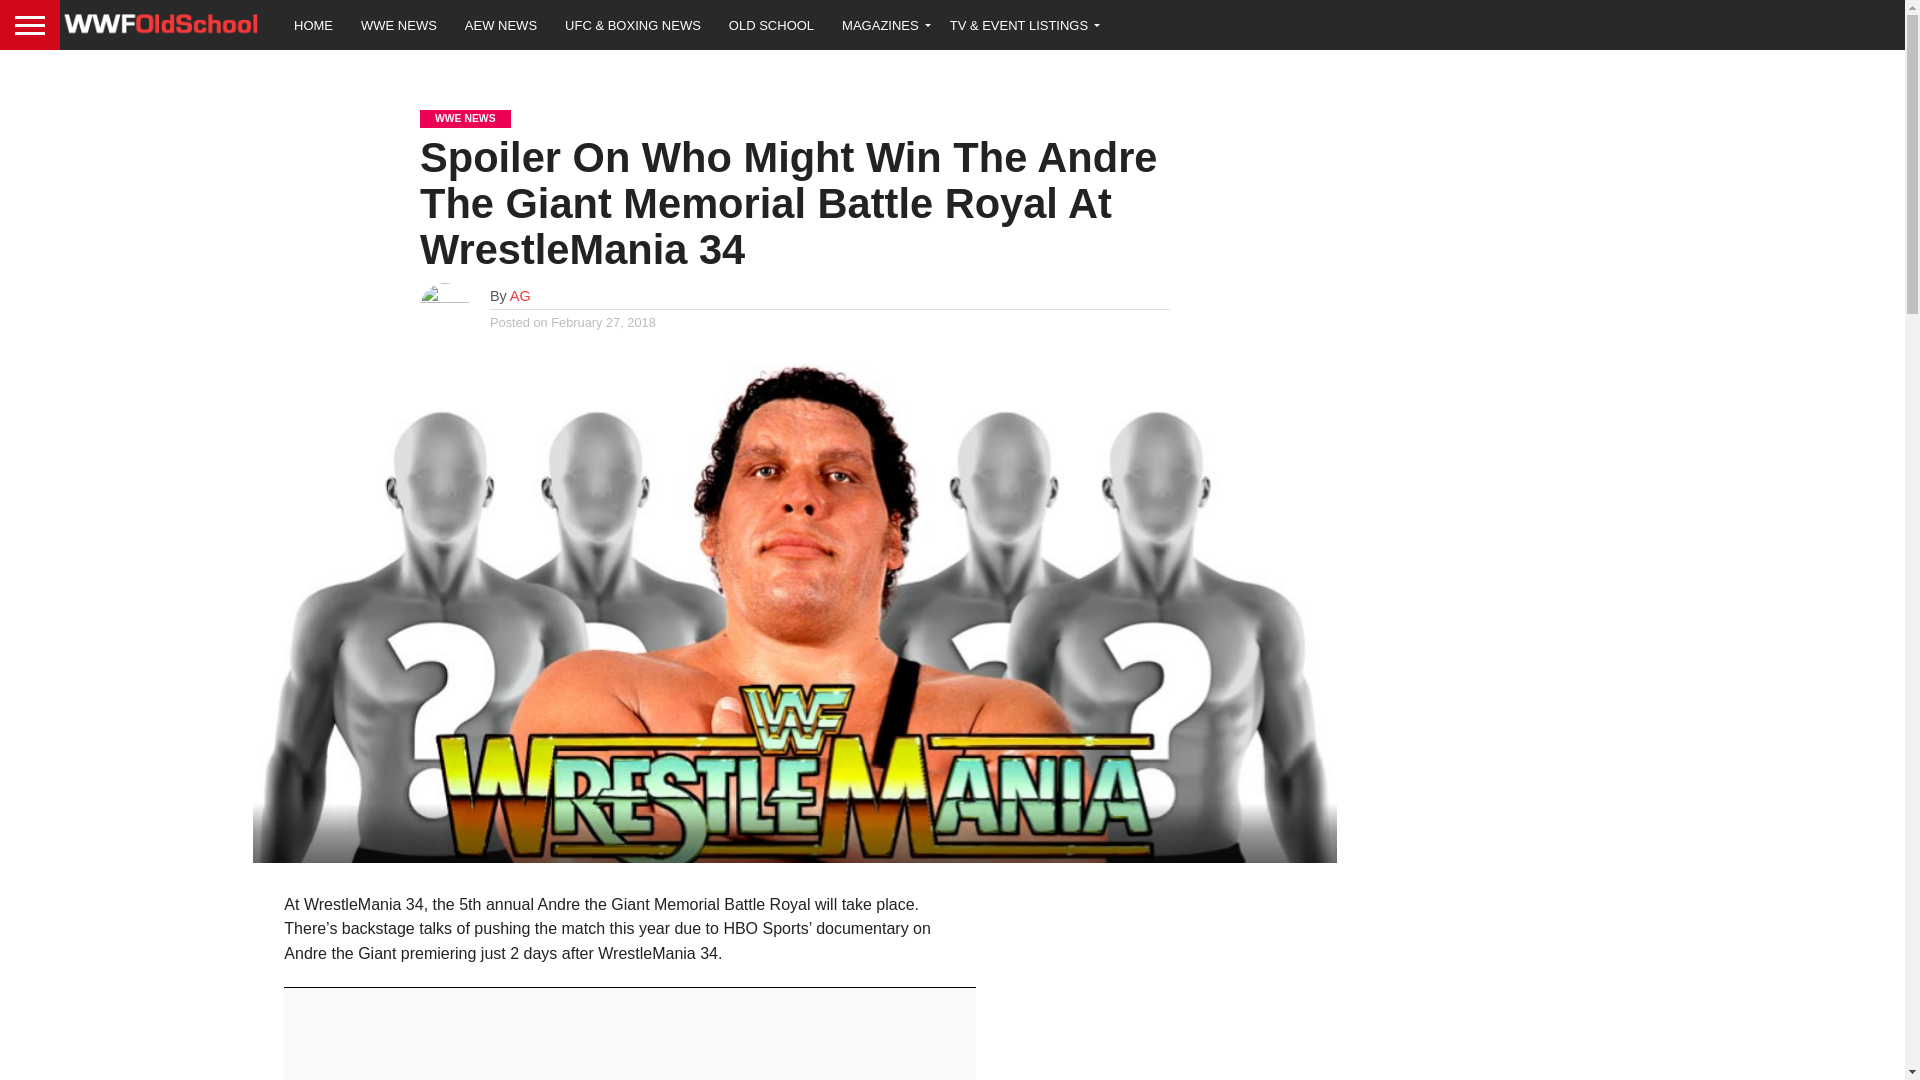 Image resolution: width=1920 pixels, height=1080 pixels. What do you see at coordinates (770, 24) in the screenshot?
I see `OLD SCHOOL` at bounding box center [770, 24].